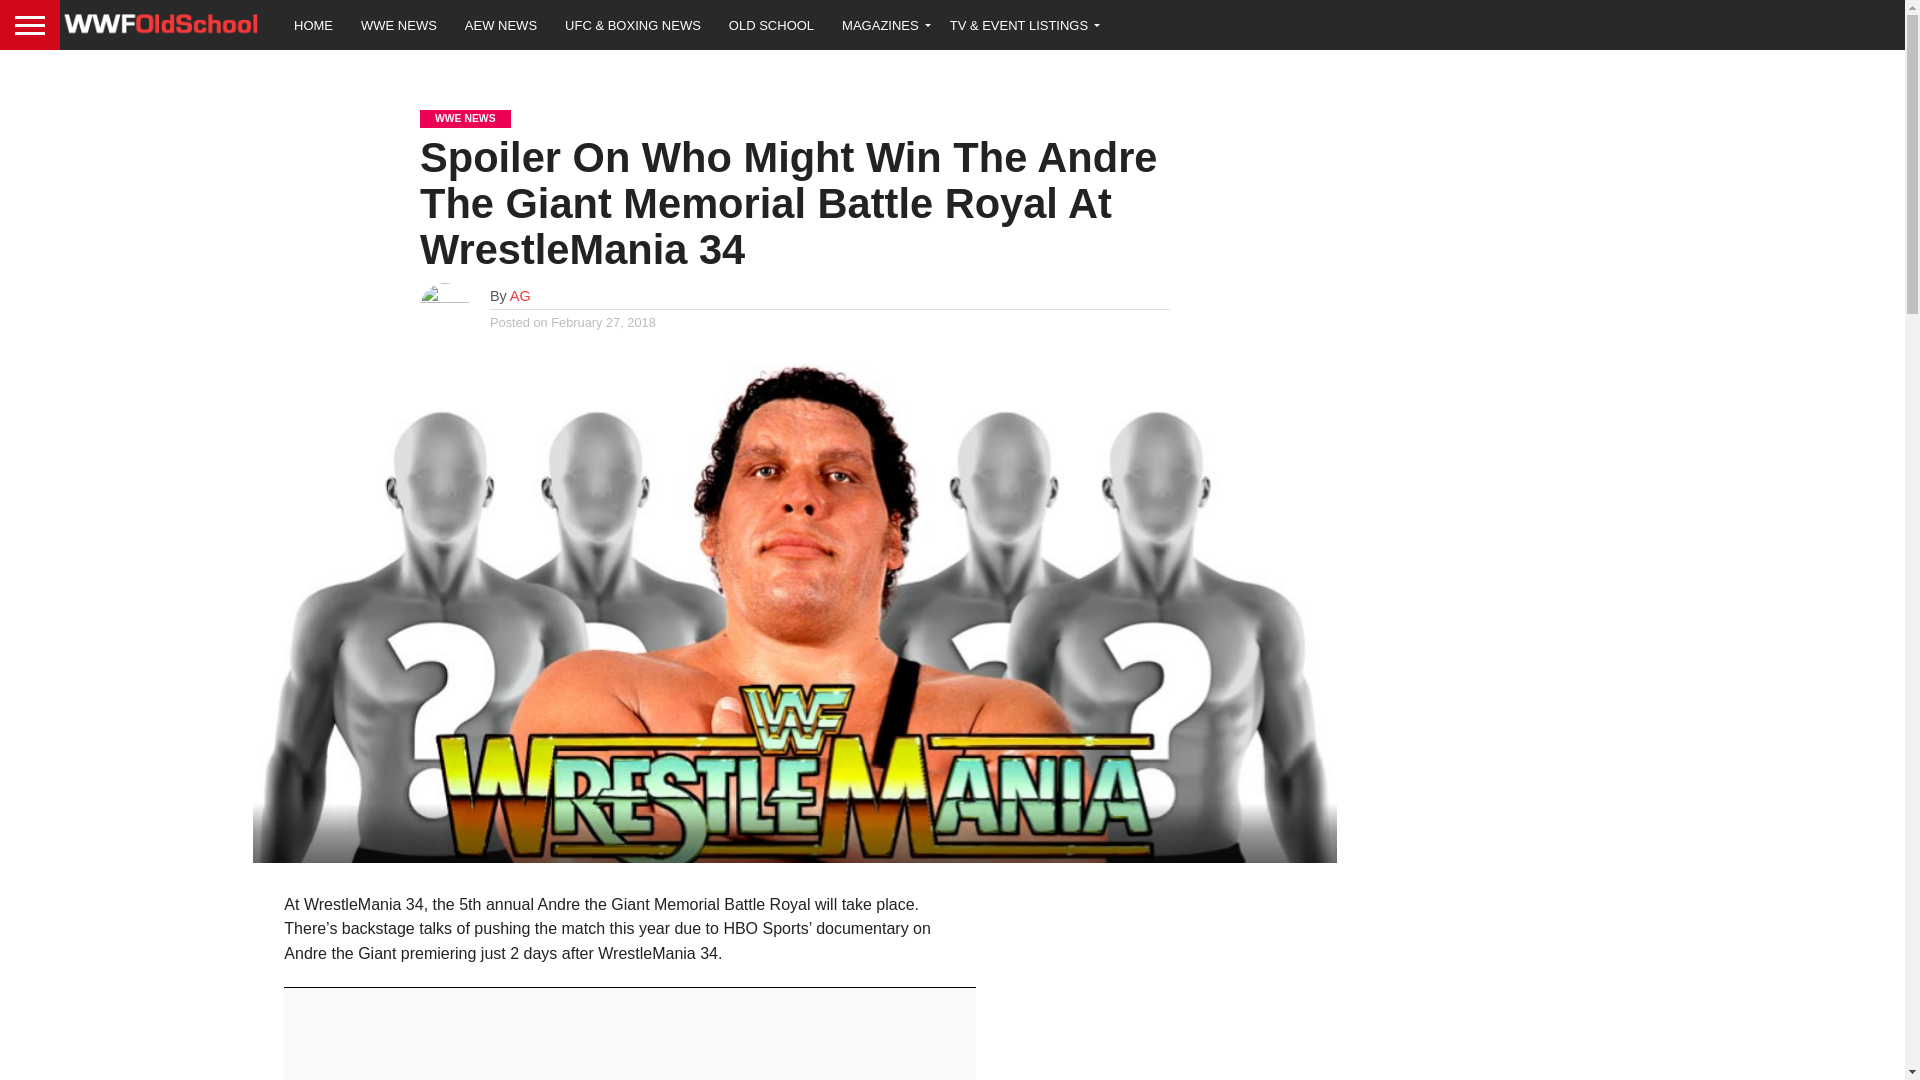 Image resolution: width=1920 pixels, height=1080 pixels. What do you see at coordinates (770, 24) in the screenshot?
I see `OLD SCHOOL` at bounding box center [770, 24].